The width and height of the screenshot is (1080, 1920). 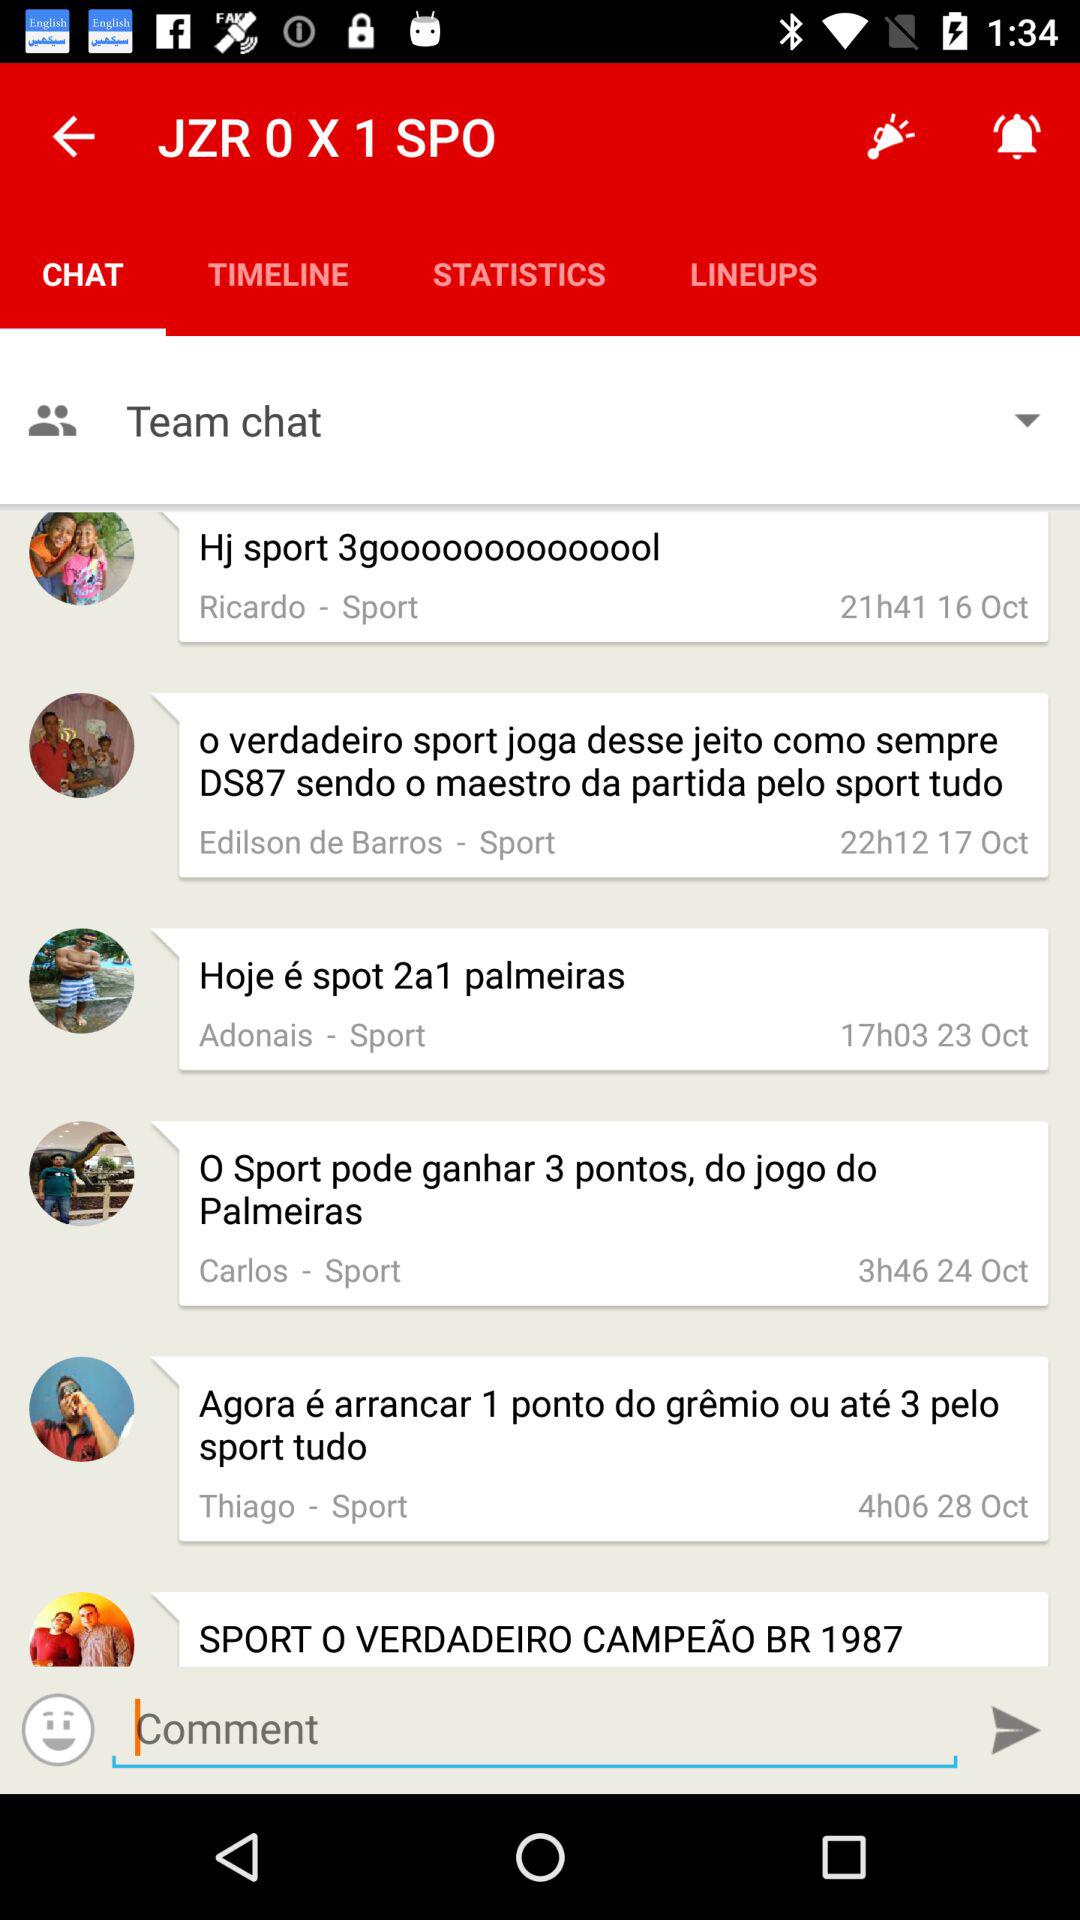 I want to click on press the 22h12 17 oct icon, so click(x=934, y=840).